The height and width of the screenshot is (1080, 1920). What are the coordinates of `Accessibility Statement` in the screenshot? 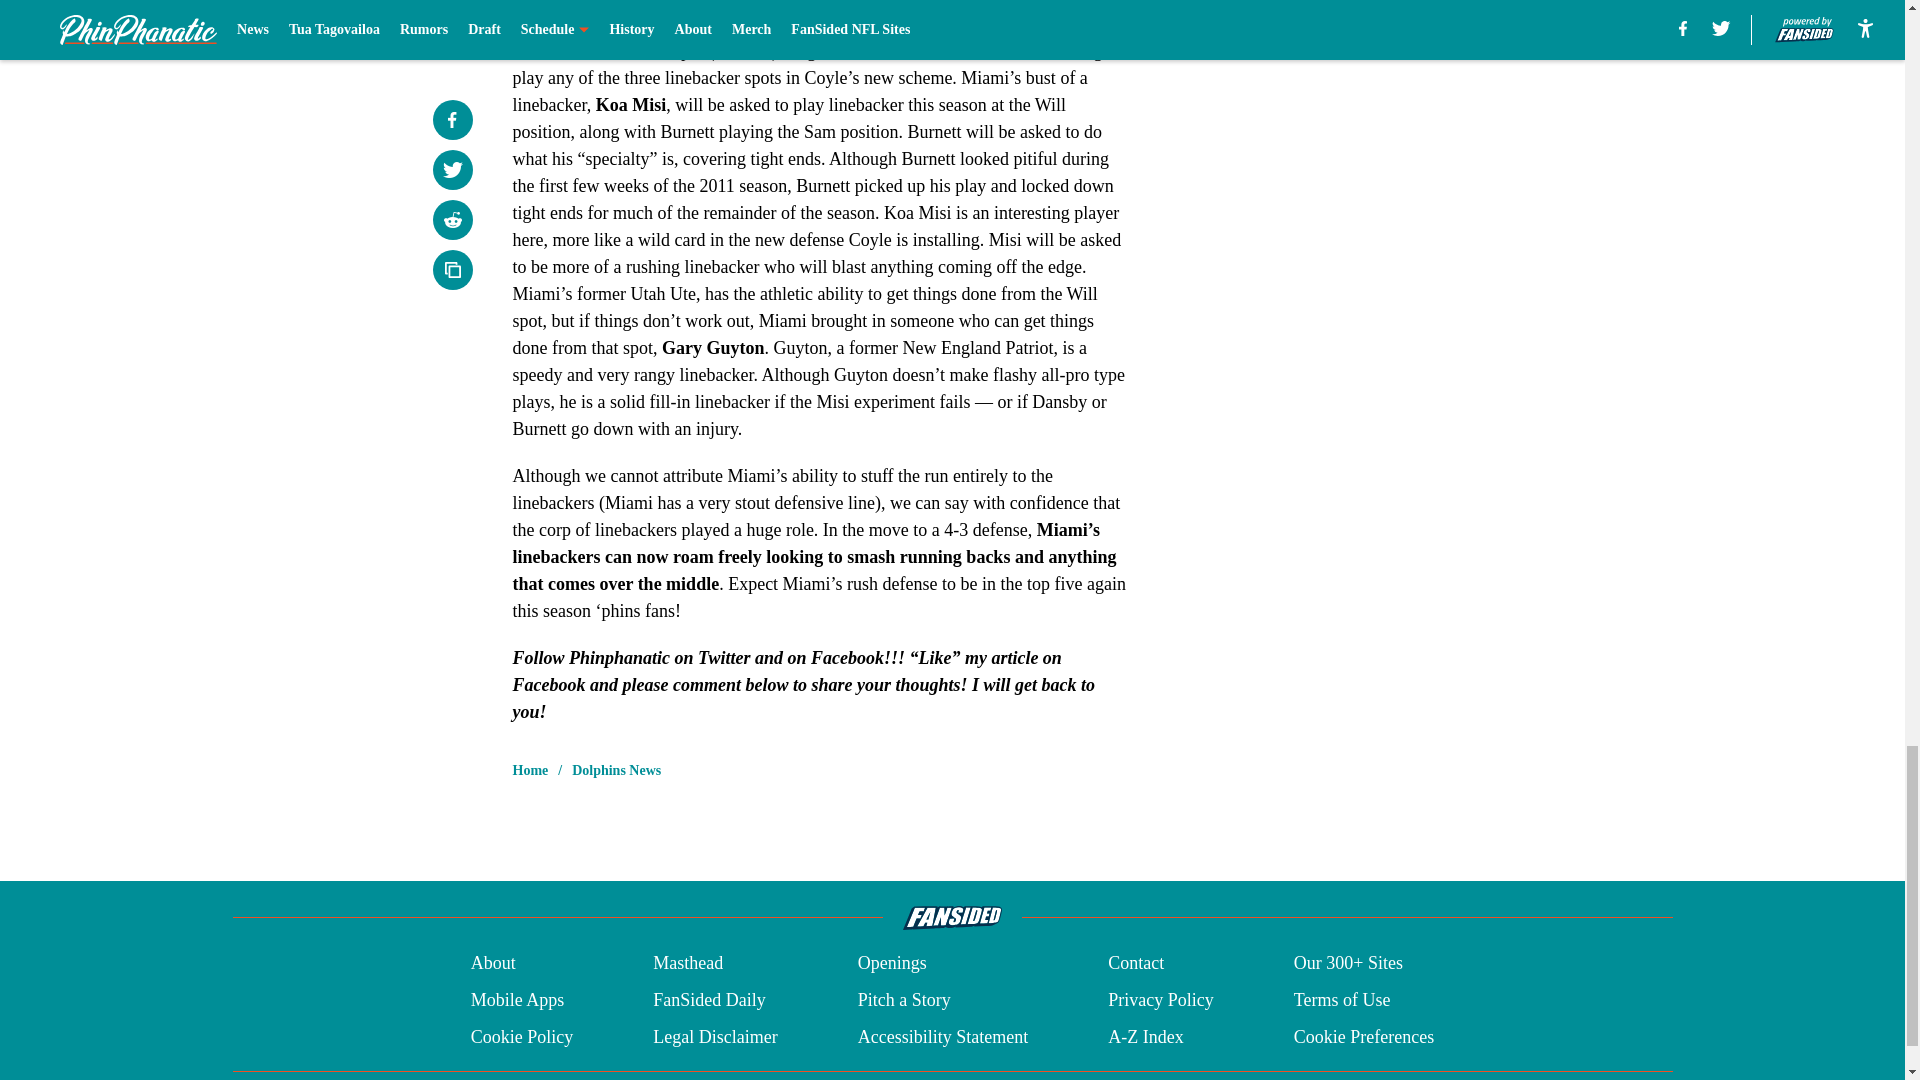 It's located at (942, 1036).